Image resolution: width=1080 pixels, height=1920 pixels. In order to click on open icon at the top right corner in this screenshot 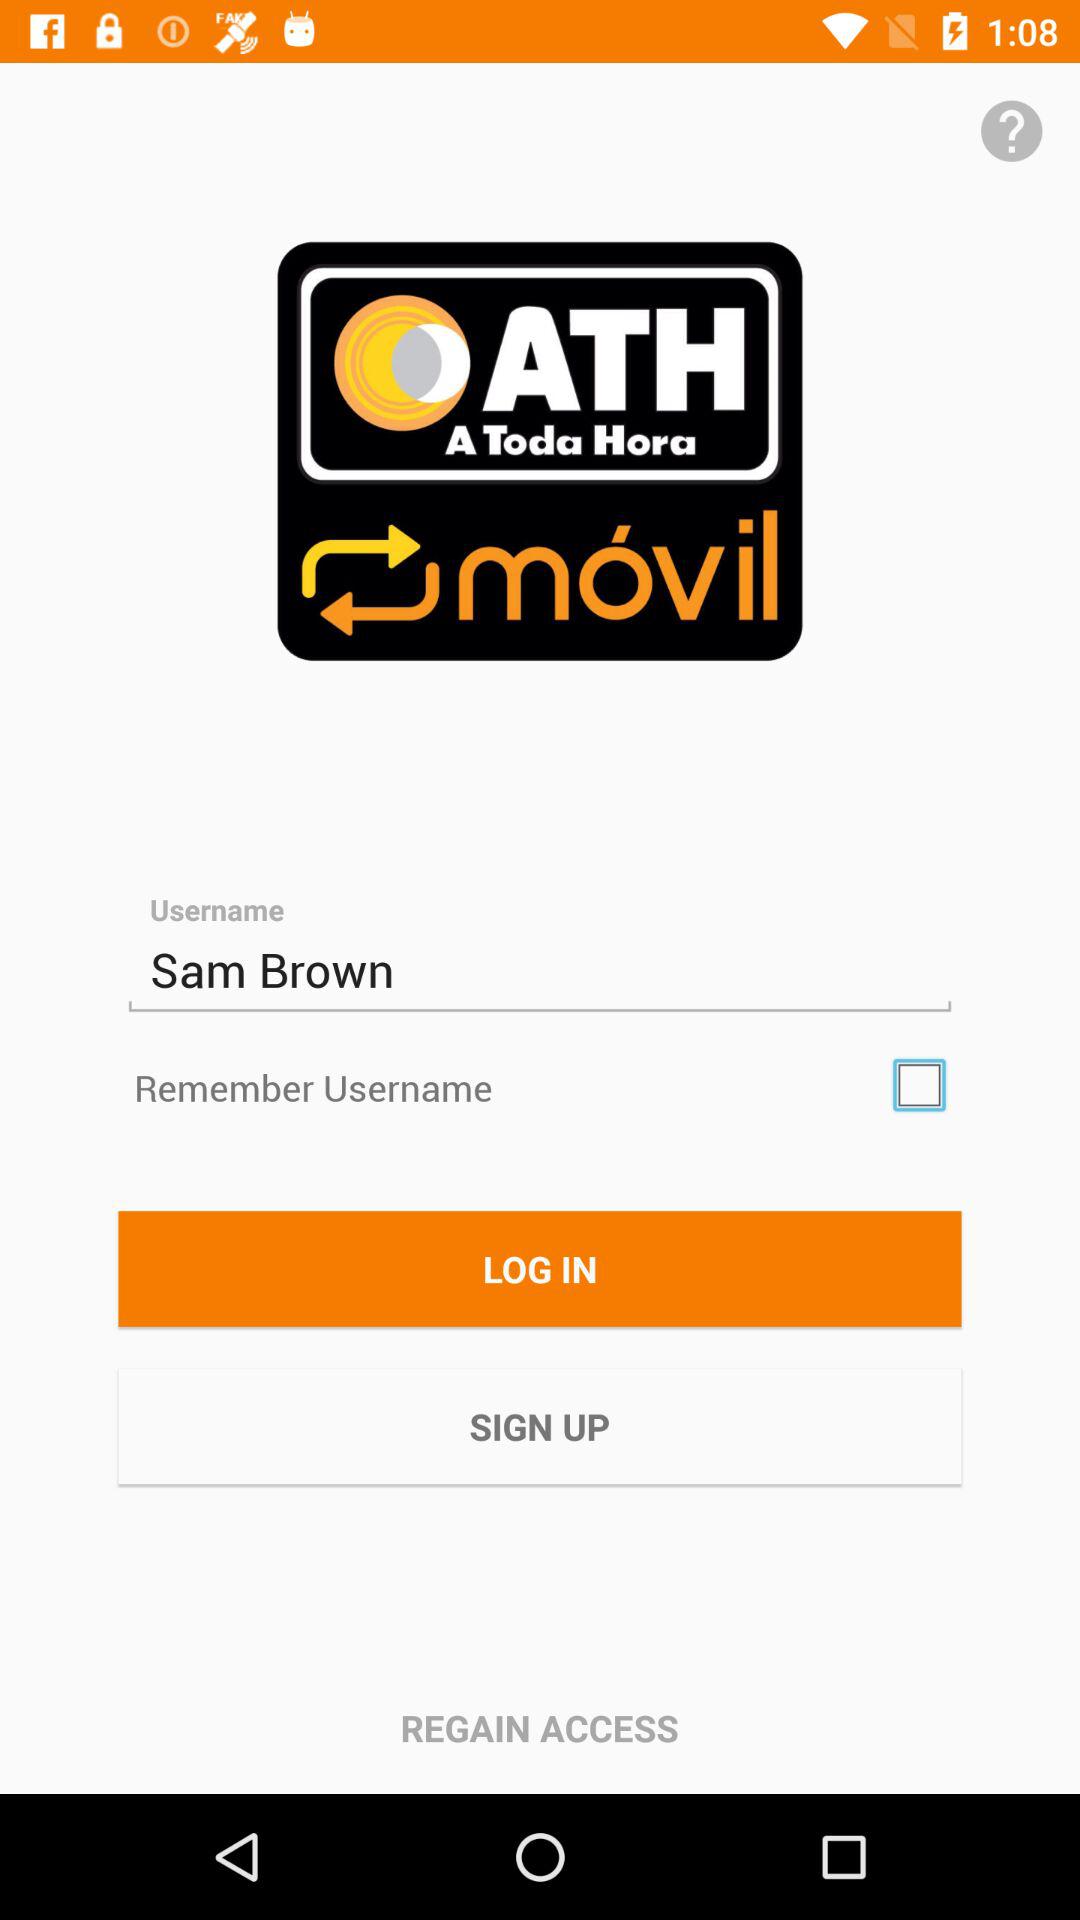, I will do `click(1011, 131)`.